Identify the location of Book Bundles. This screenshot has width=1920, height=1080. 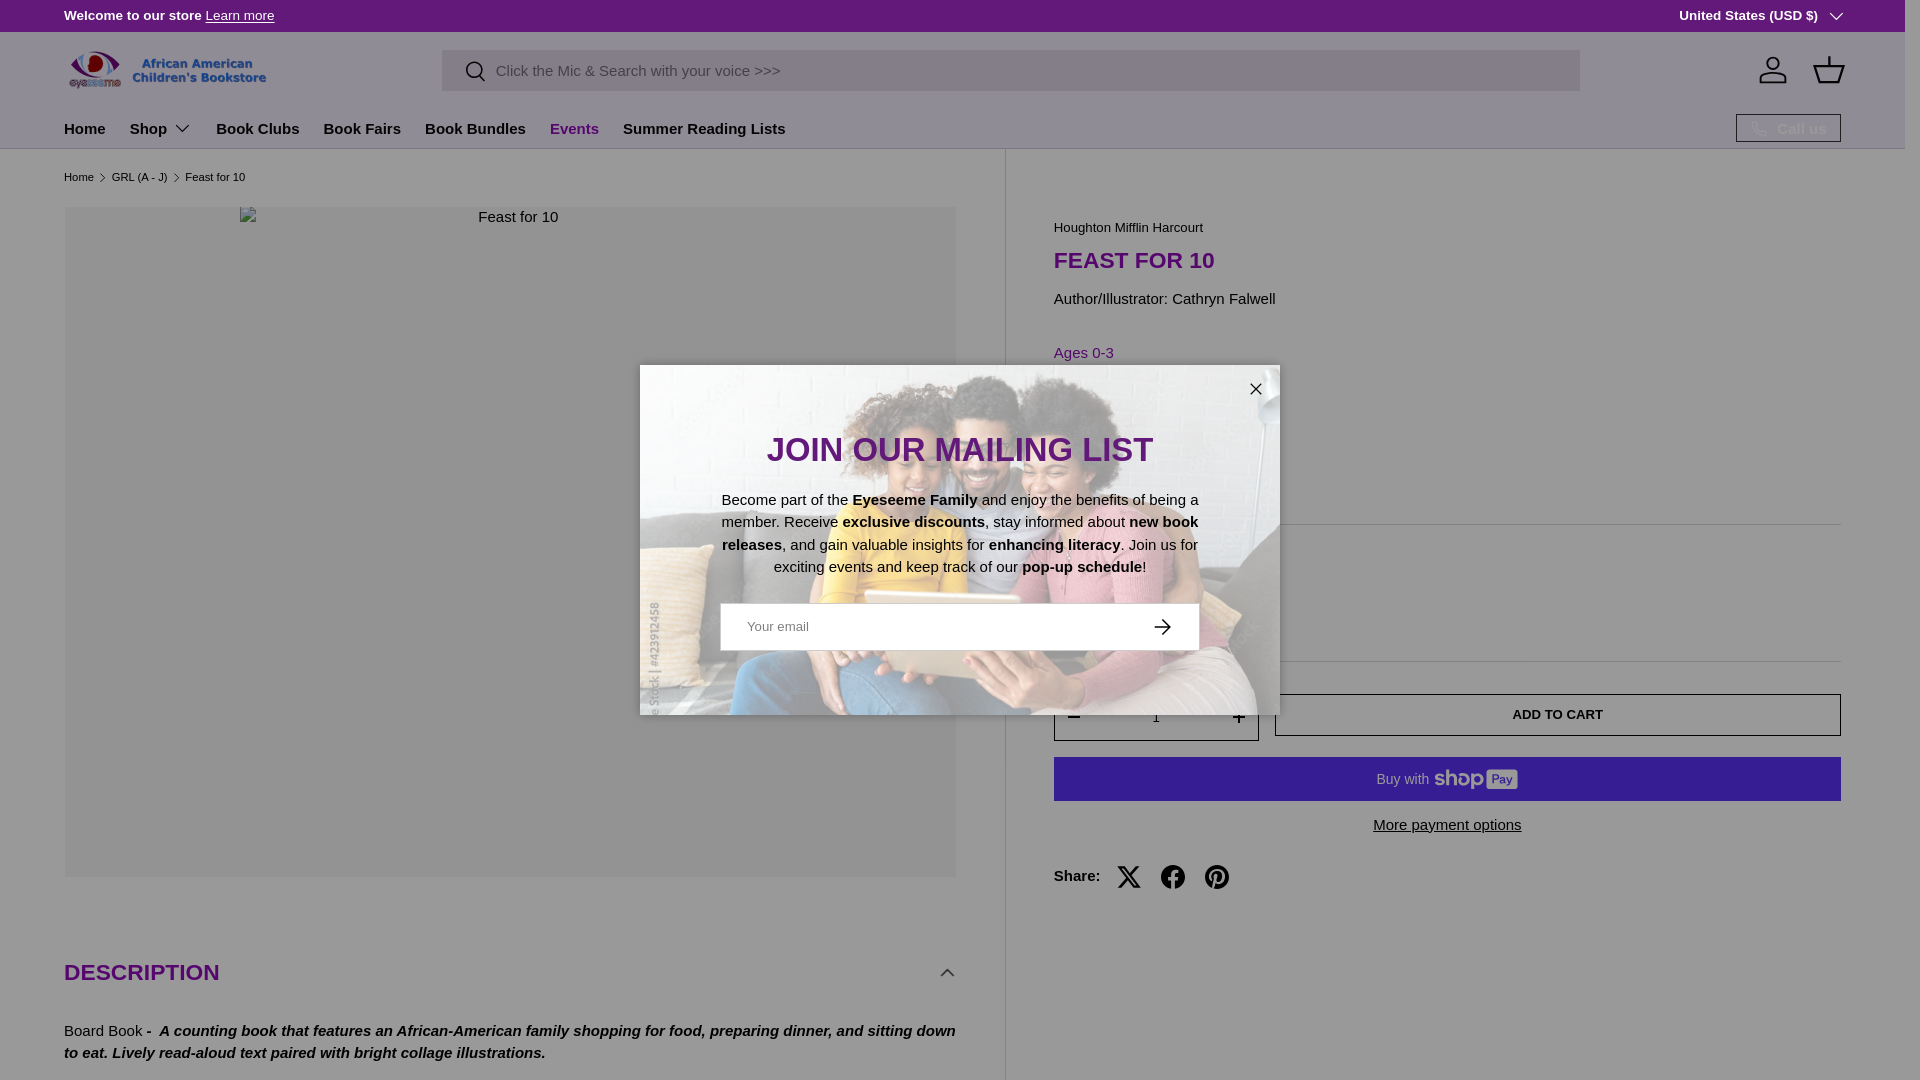
(475, 128).